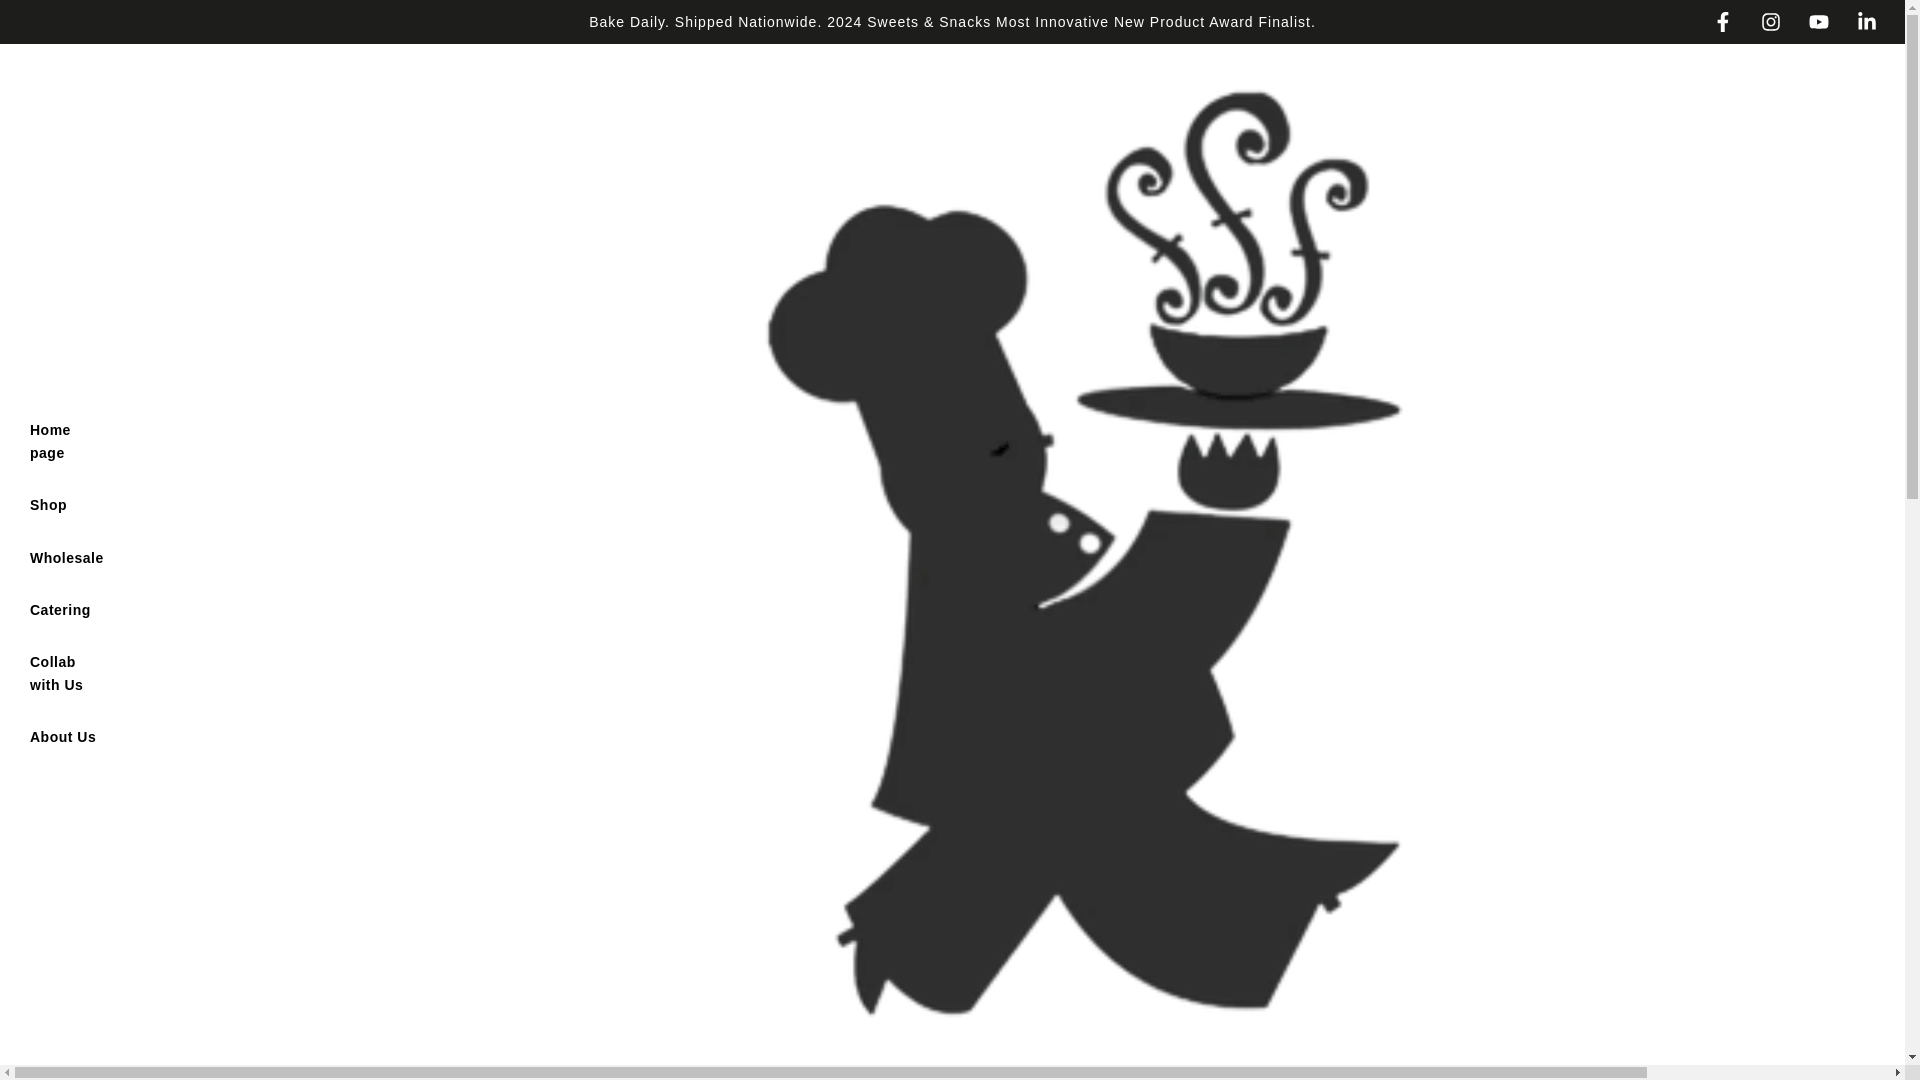 The image size is (1920, 1080). What do you see at coordinates (67, 673) in the screenshot?
I see `Collab with Us` at bounding box center [67, 673].